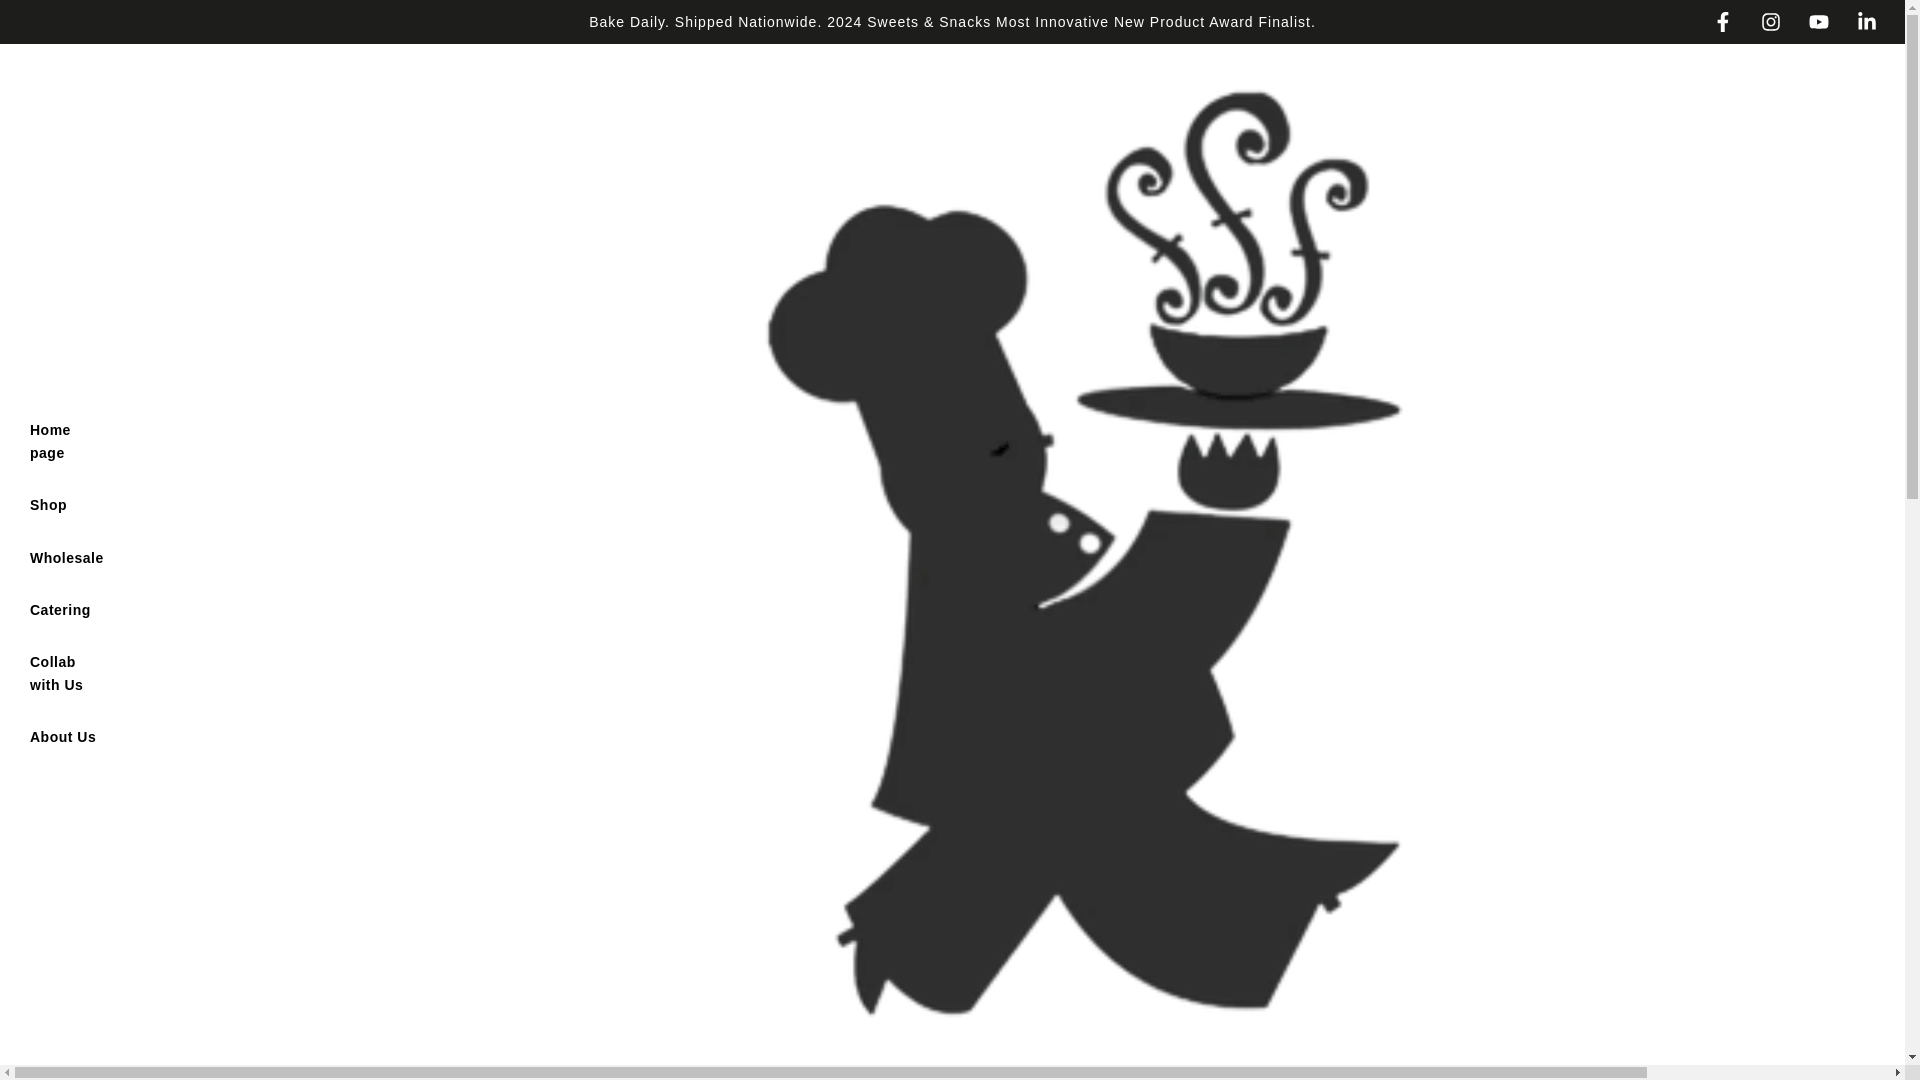 The image size is (1920, 1080). What do you see at coordinates (67, 673) in the screenshot?
I see `Collab with Us` at bounding box center [67, 673].